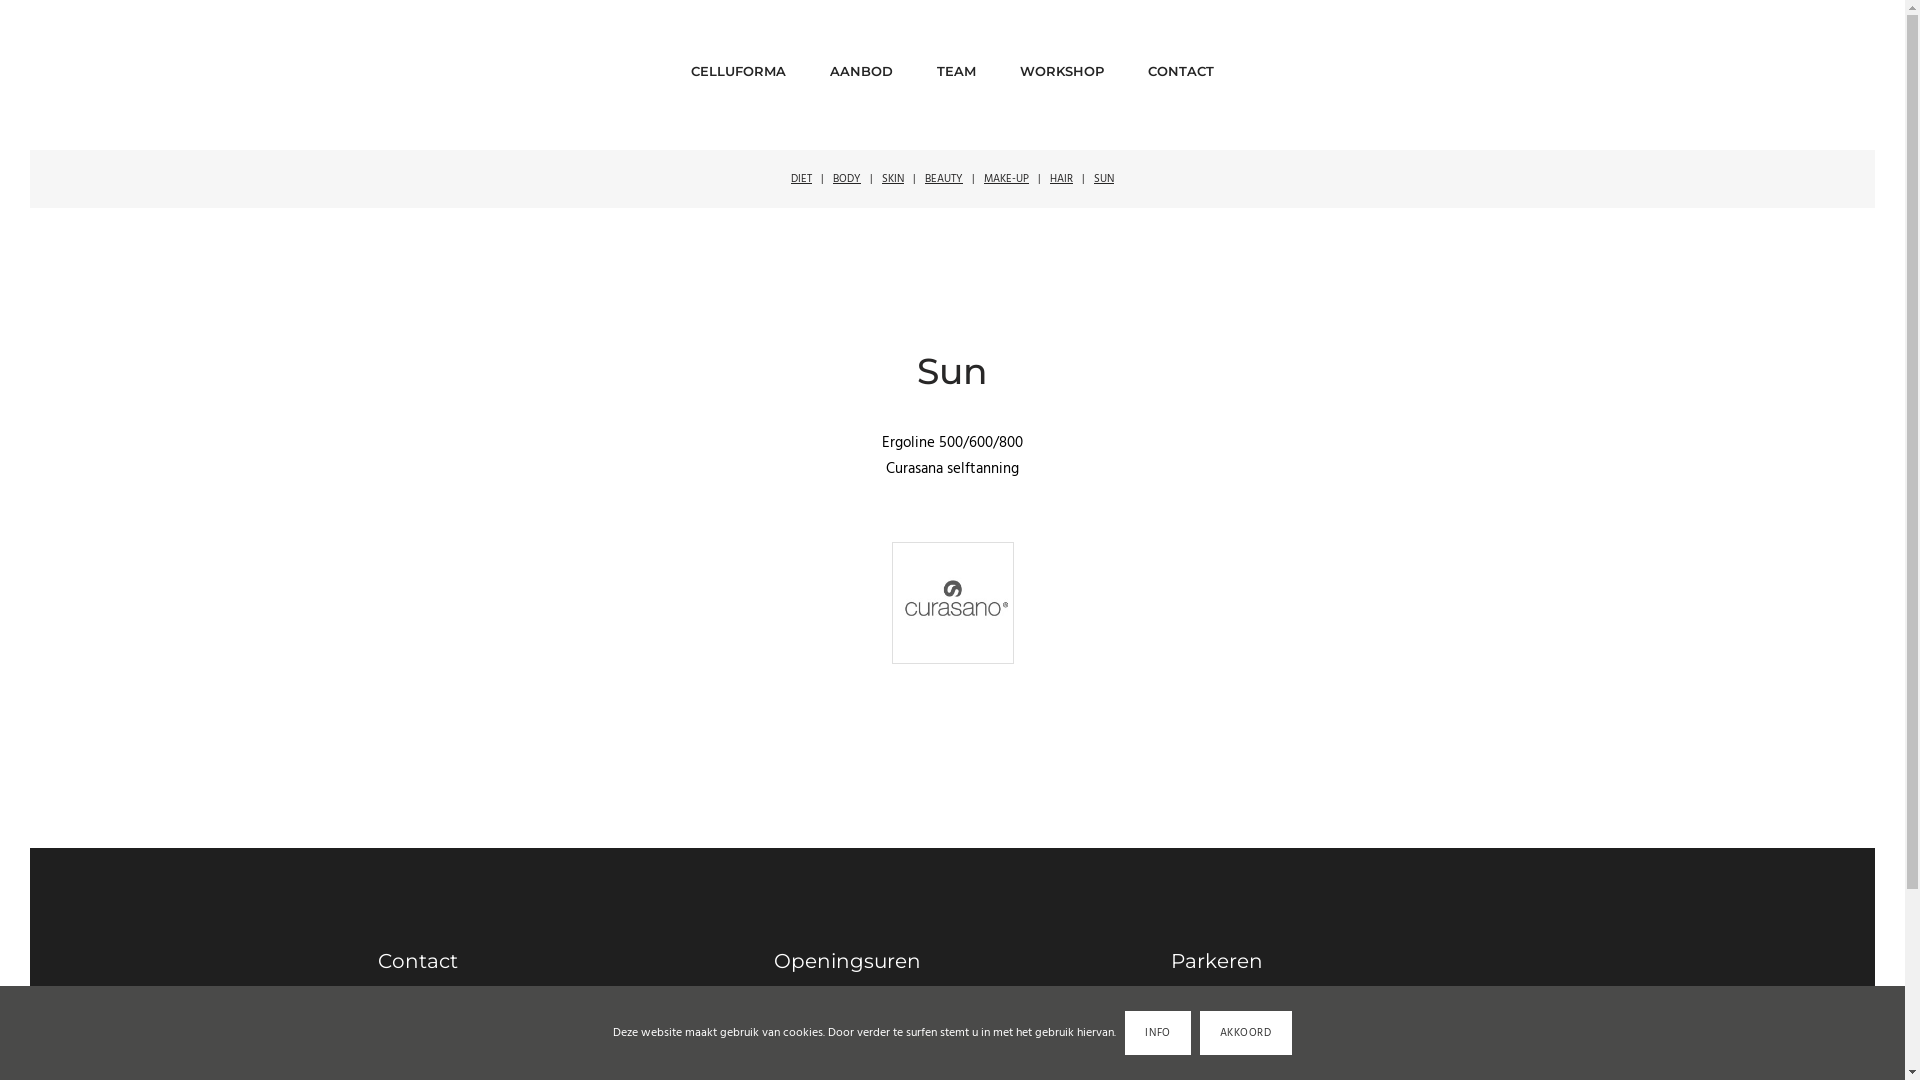 This screenshot has width=1920, height=1080. What do you see at coordinates (847, 179) in the screenshot?
I see `BODY` at bounding box center [847, 179].